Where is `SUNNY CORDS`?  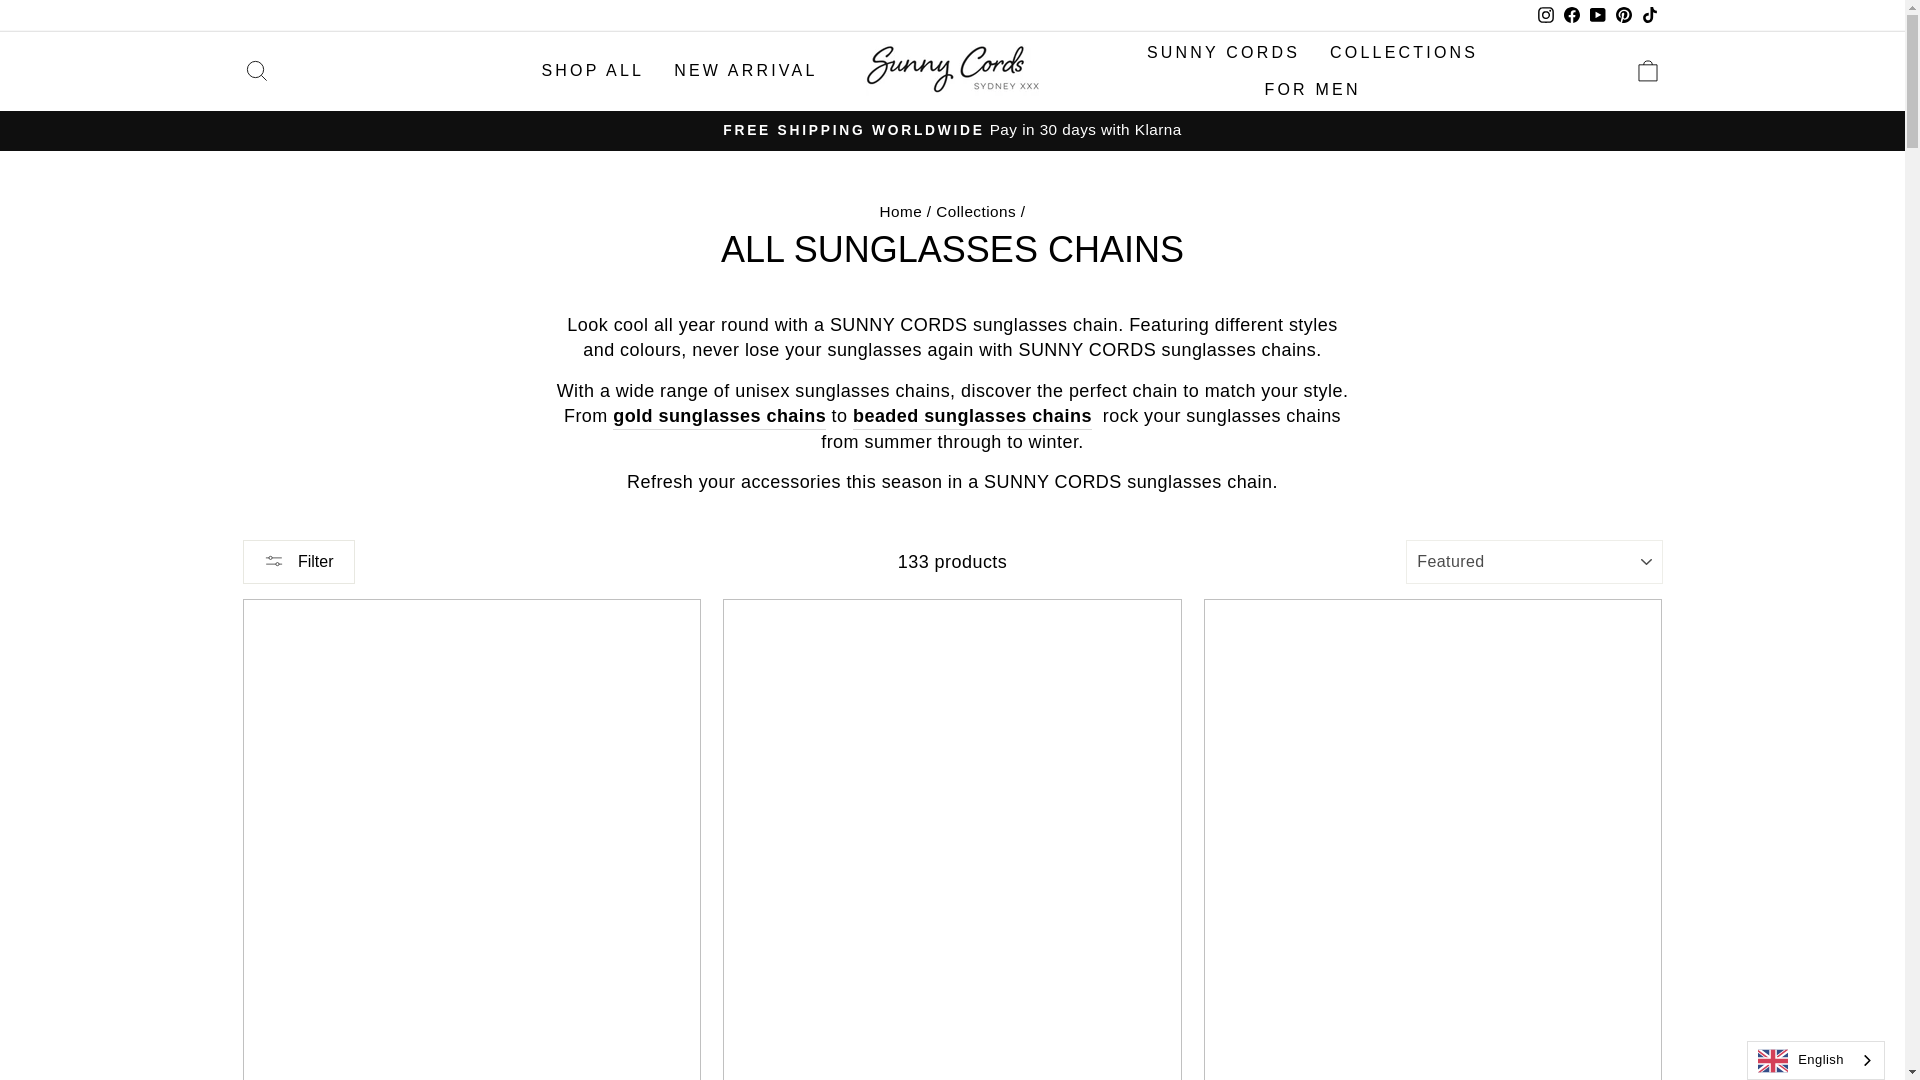
SUNNY CORDS is located at coordinates (1224, 52).